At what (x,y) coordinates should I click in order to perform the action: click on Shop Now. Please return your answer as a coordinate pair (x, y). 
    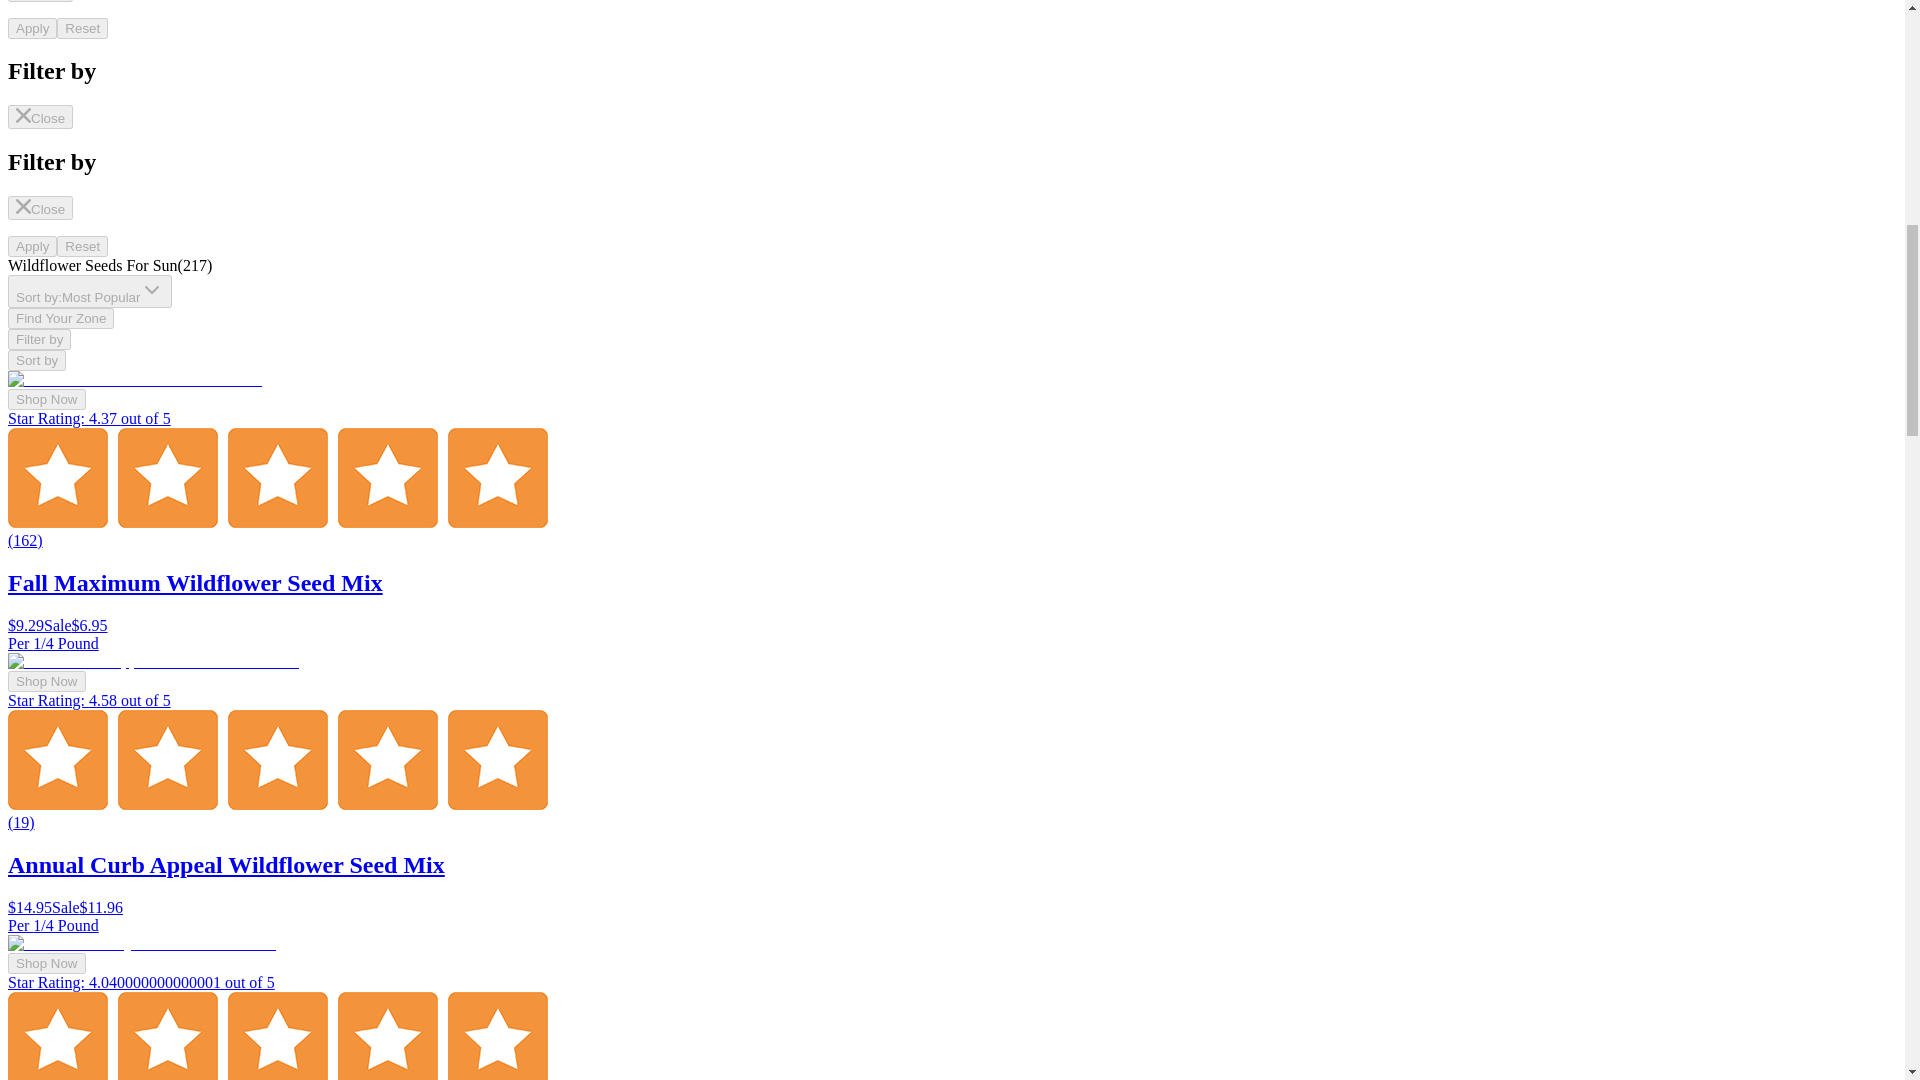
    Looking at the image, I should click on (46, 399).